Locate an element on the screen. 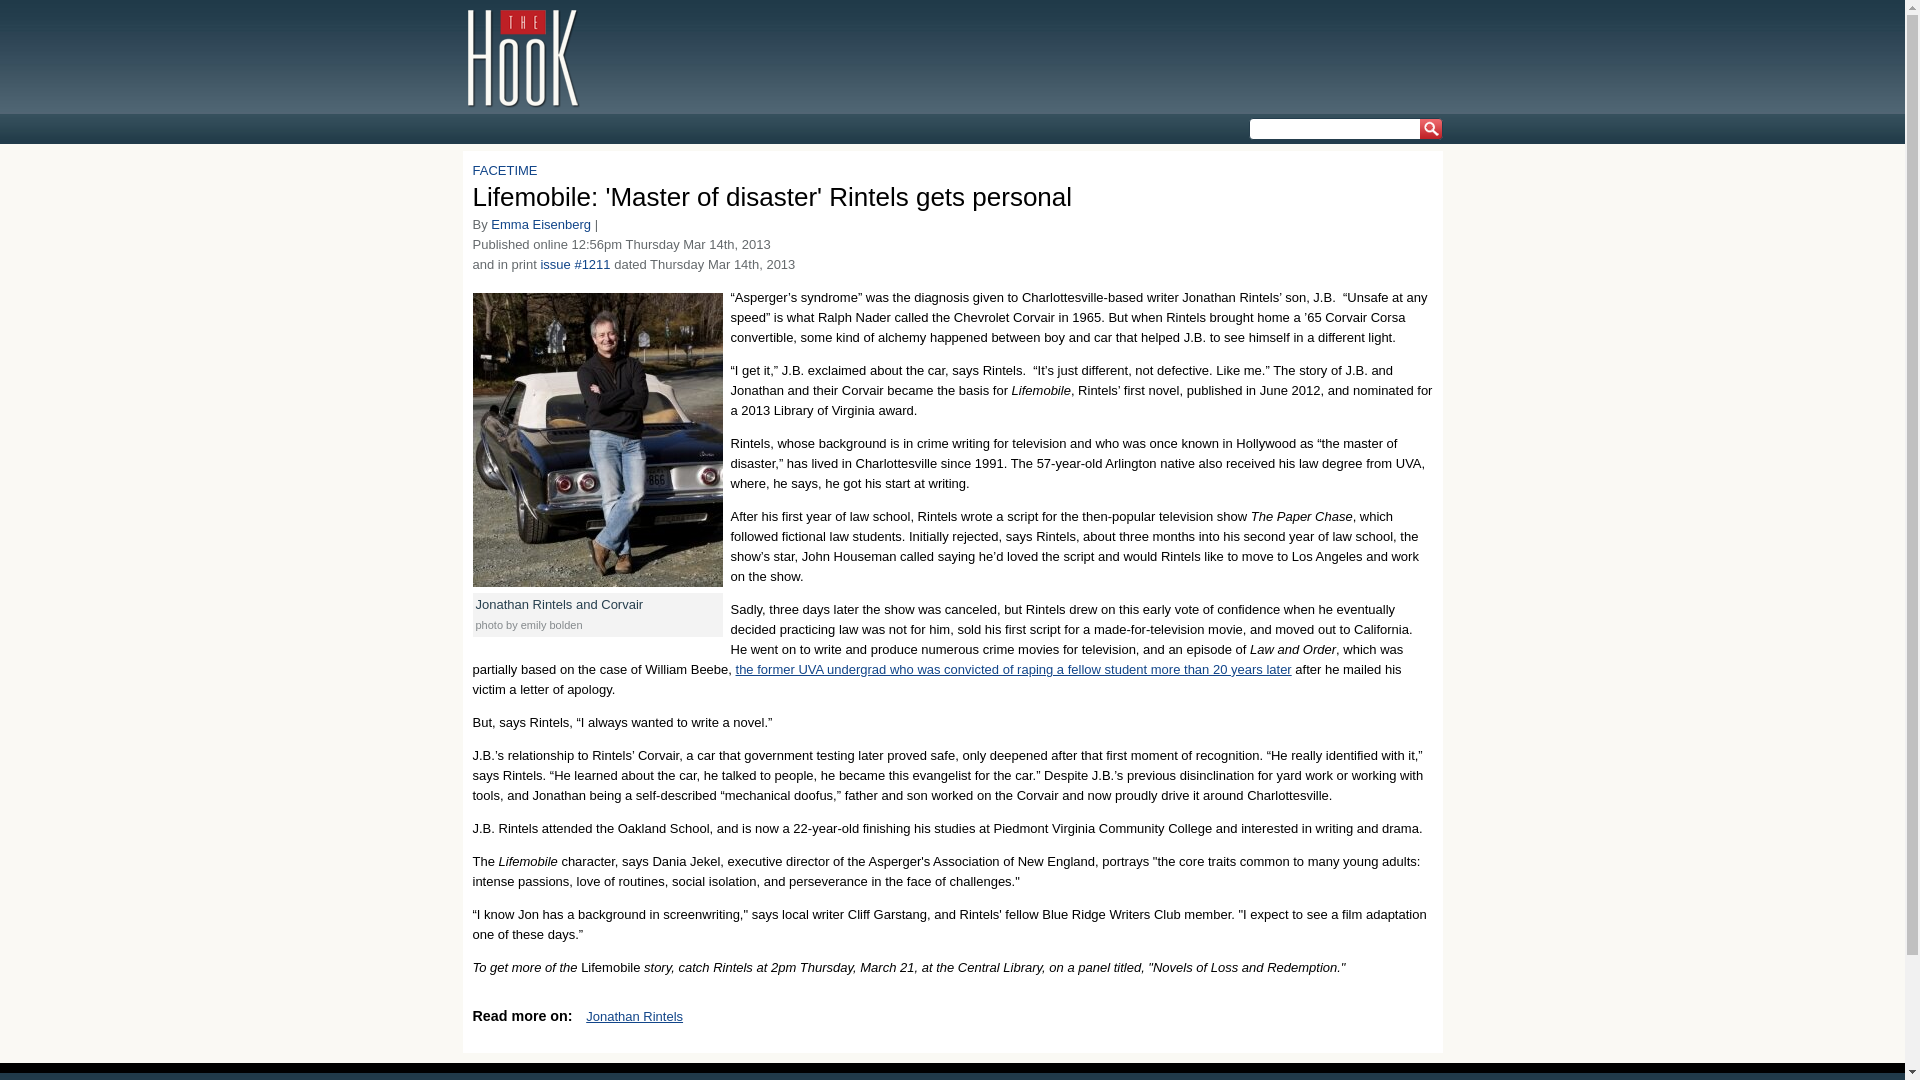  Search is located at coordinates (1427, 135).